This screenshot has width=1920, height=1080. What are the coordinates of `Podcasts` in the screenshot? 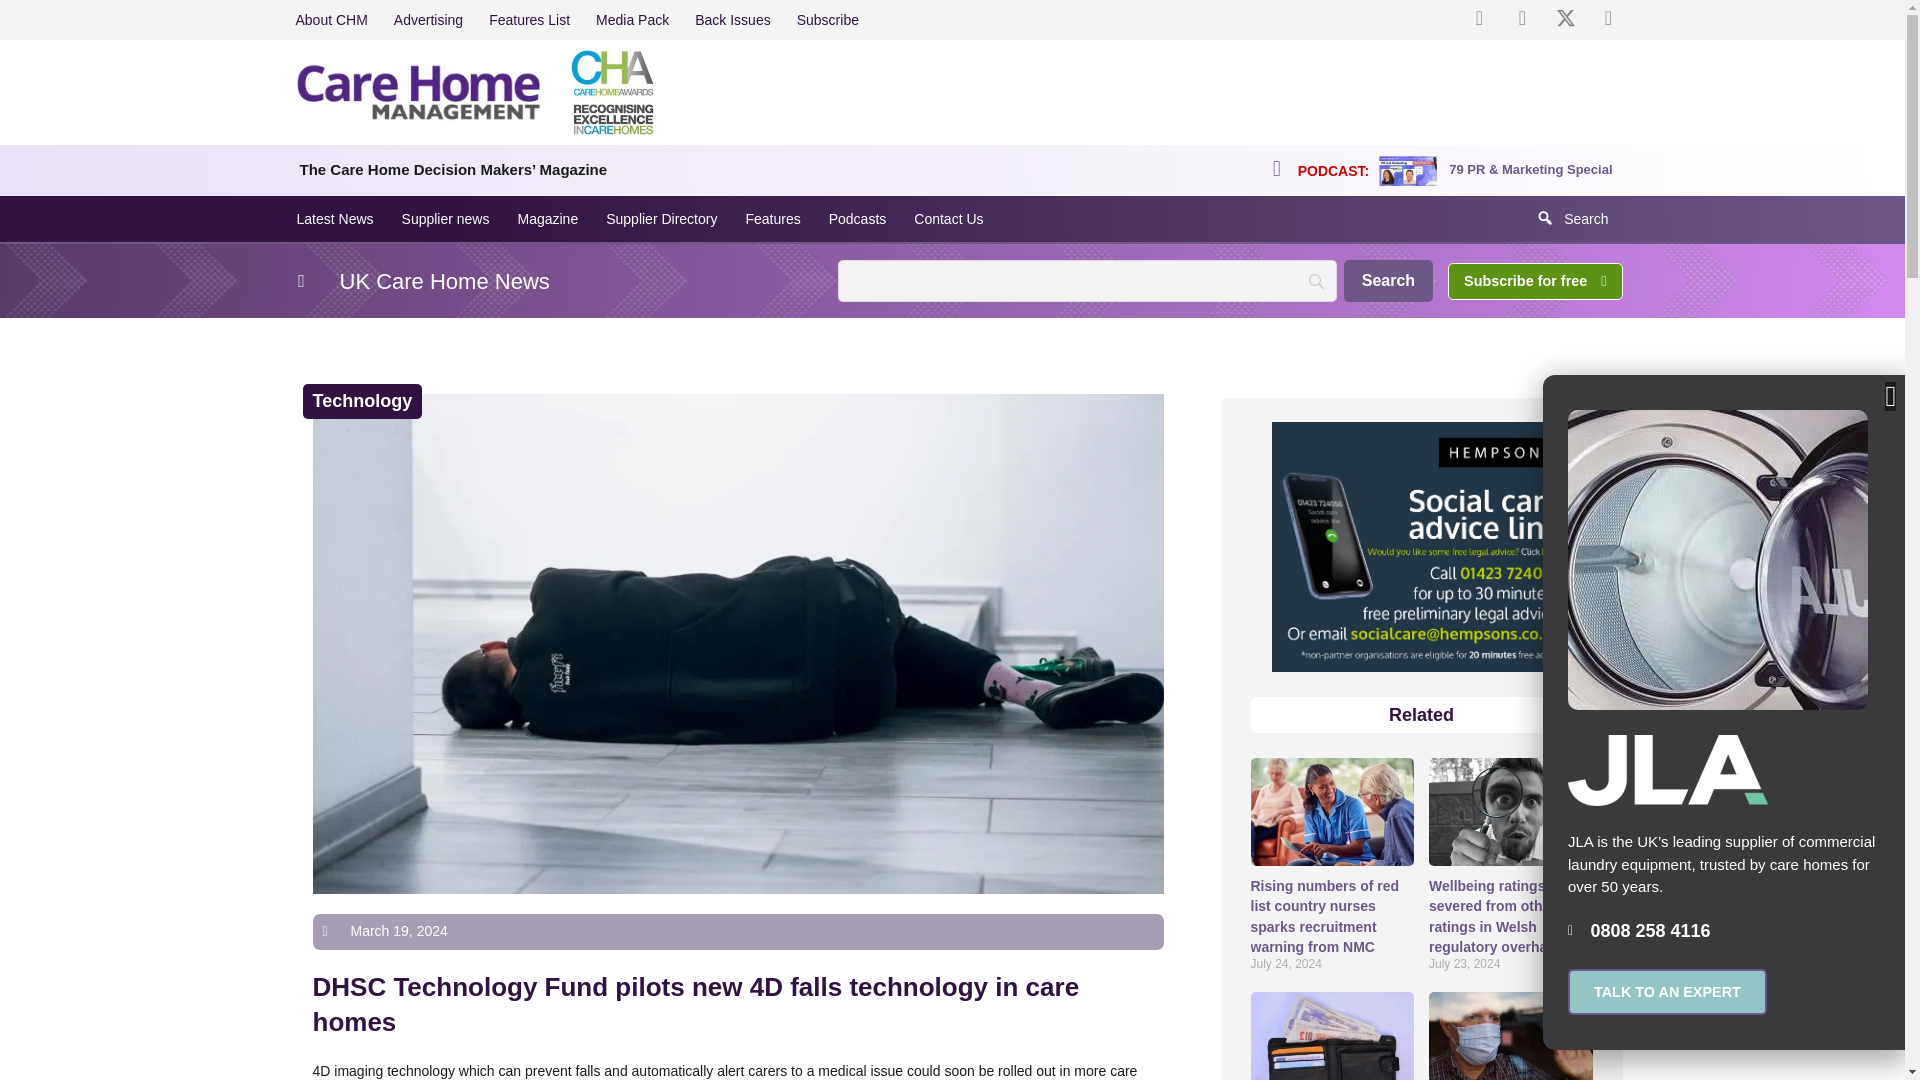 It's located at (857, 218).